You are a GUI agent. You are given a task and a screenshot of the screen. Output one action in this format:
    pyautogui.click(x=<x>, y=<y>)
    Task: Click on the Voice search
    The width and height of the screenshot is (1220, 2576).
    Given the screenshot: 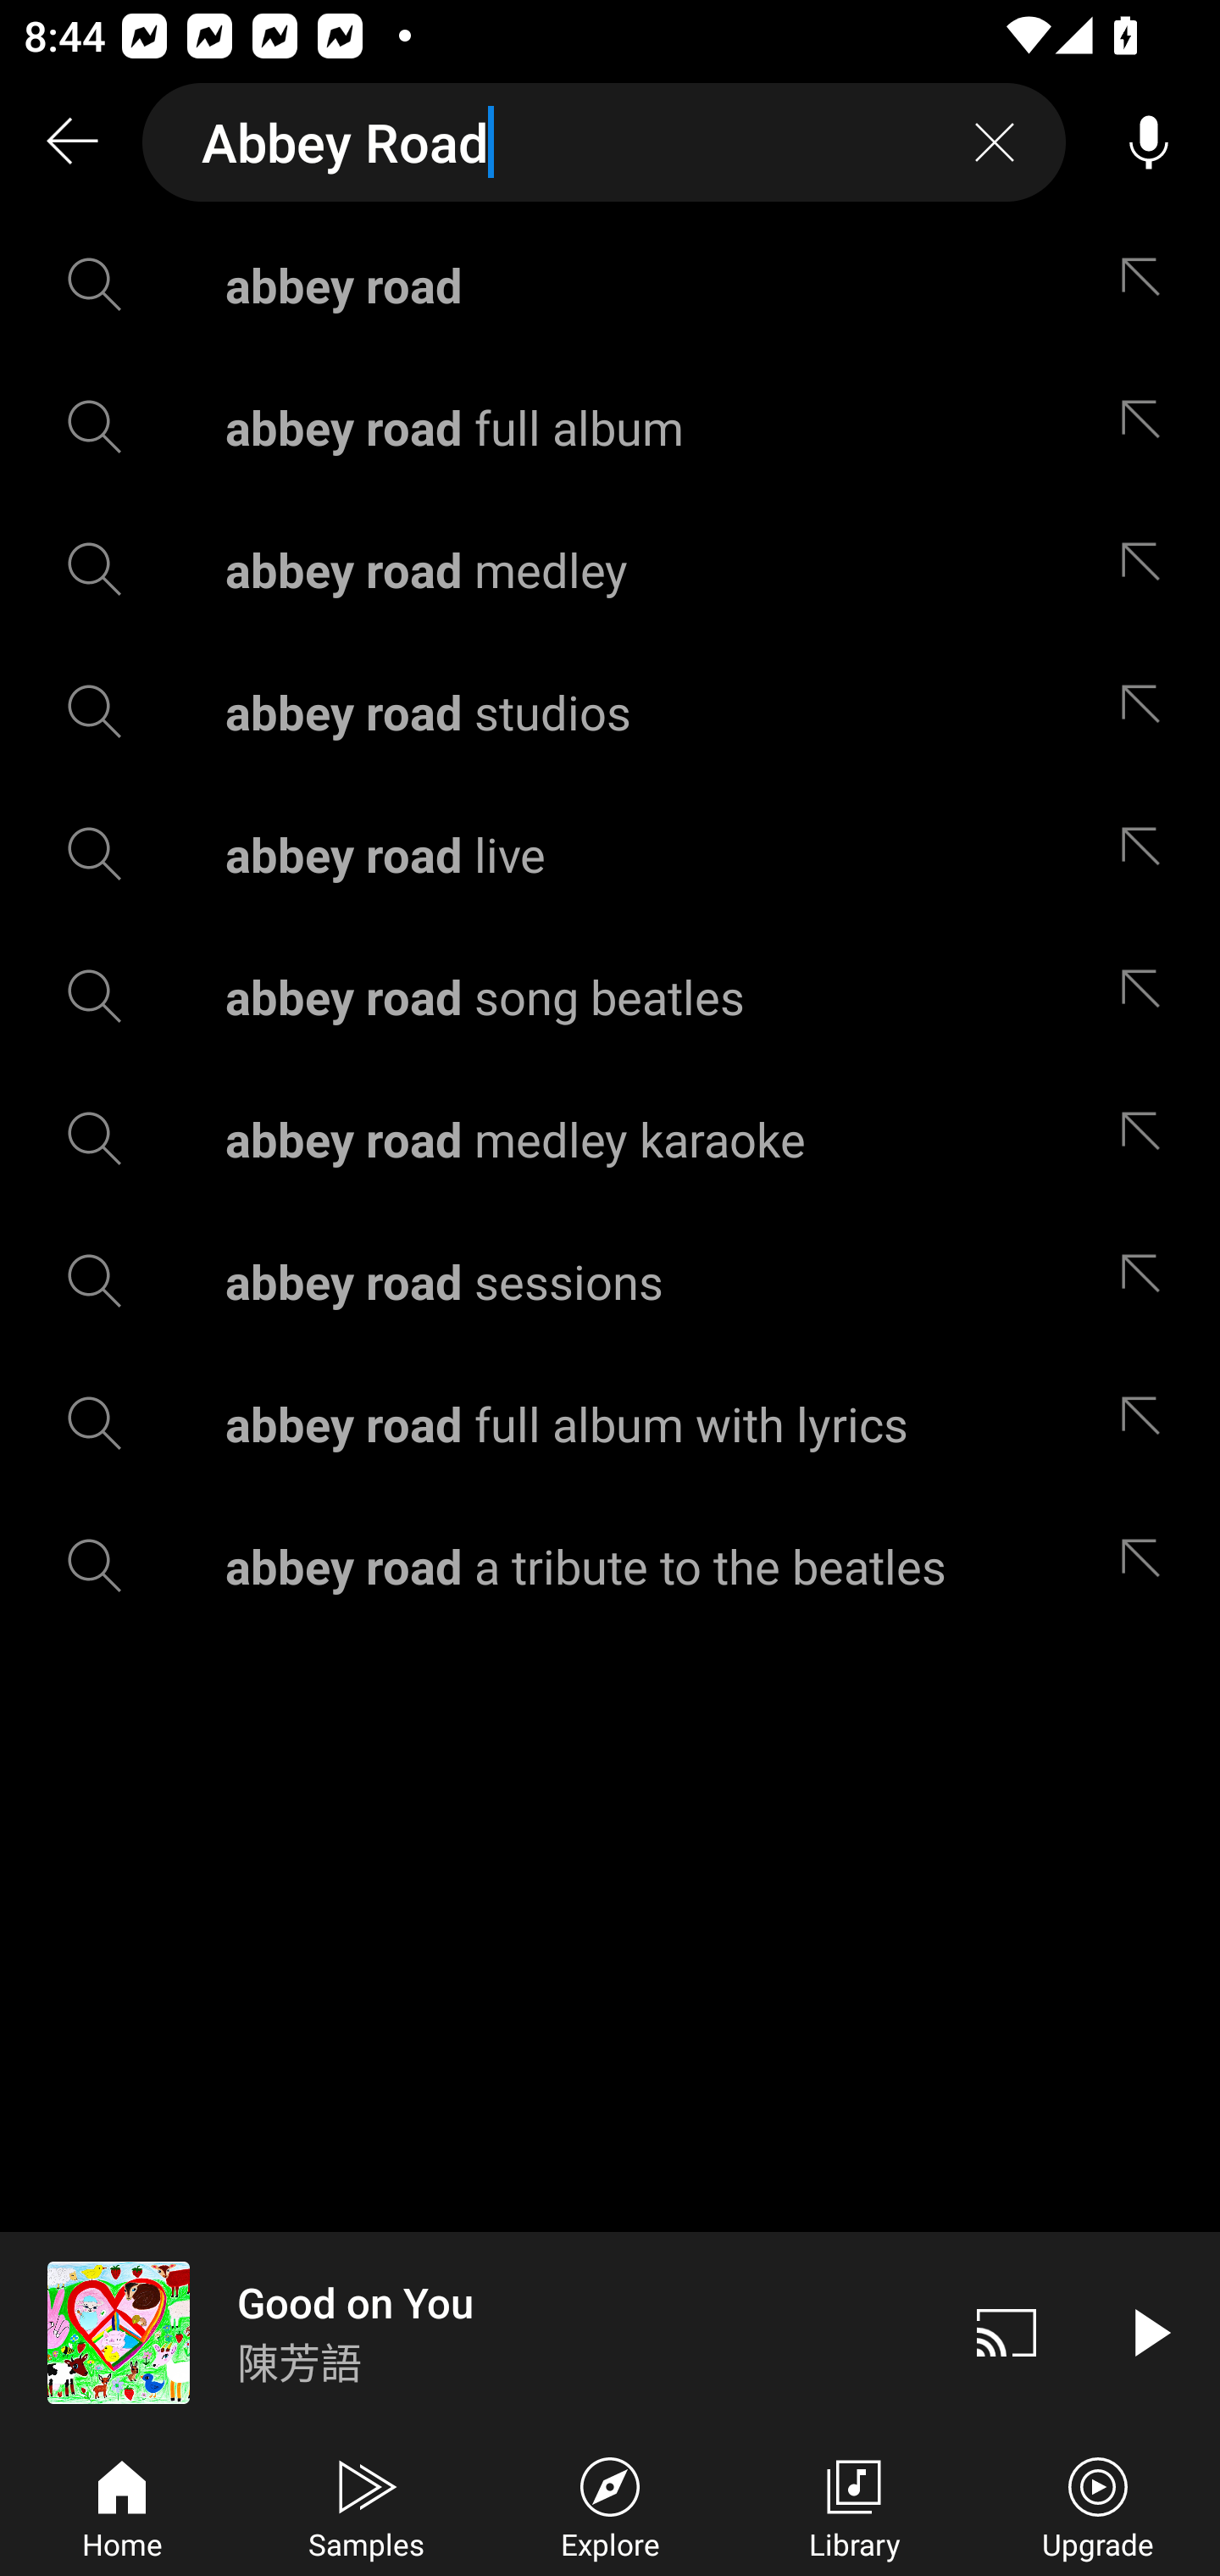 What is the action you would take?
    pyautogui.click(x=1149, y=142)
    